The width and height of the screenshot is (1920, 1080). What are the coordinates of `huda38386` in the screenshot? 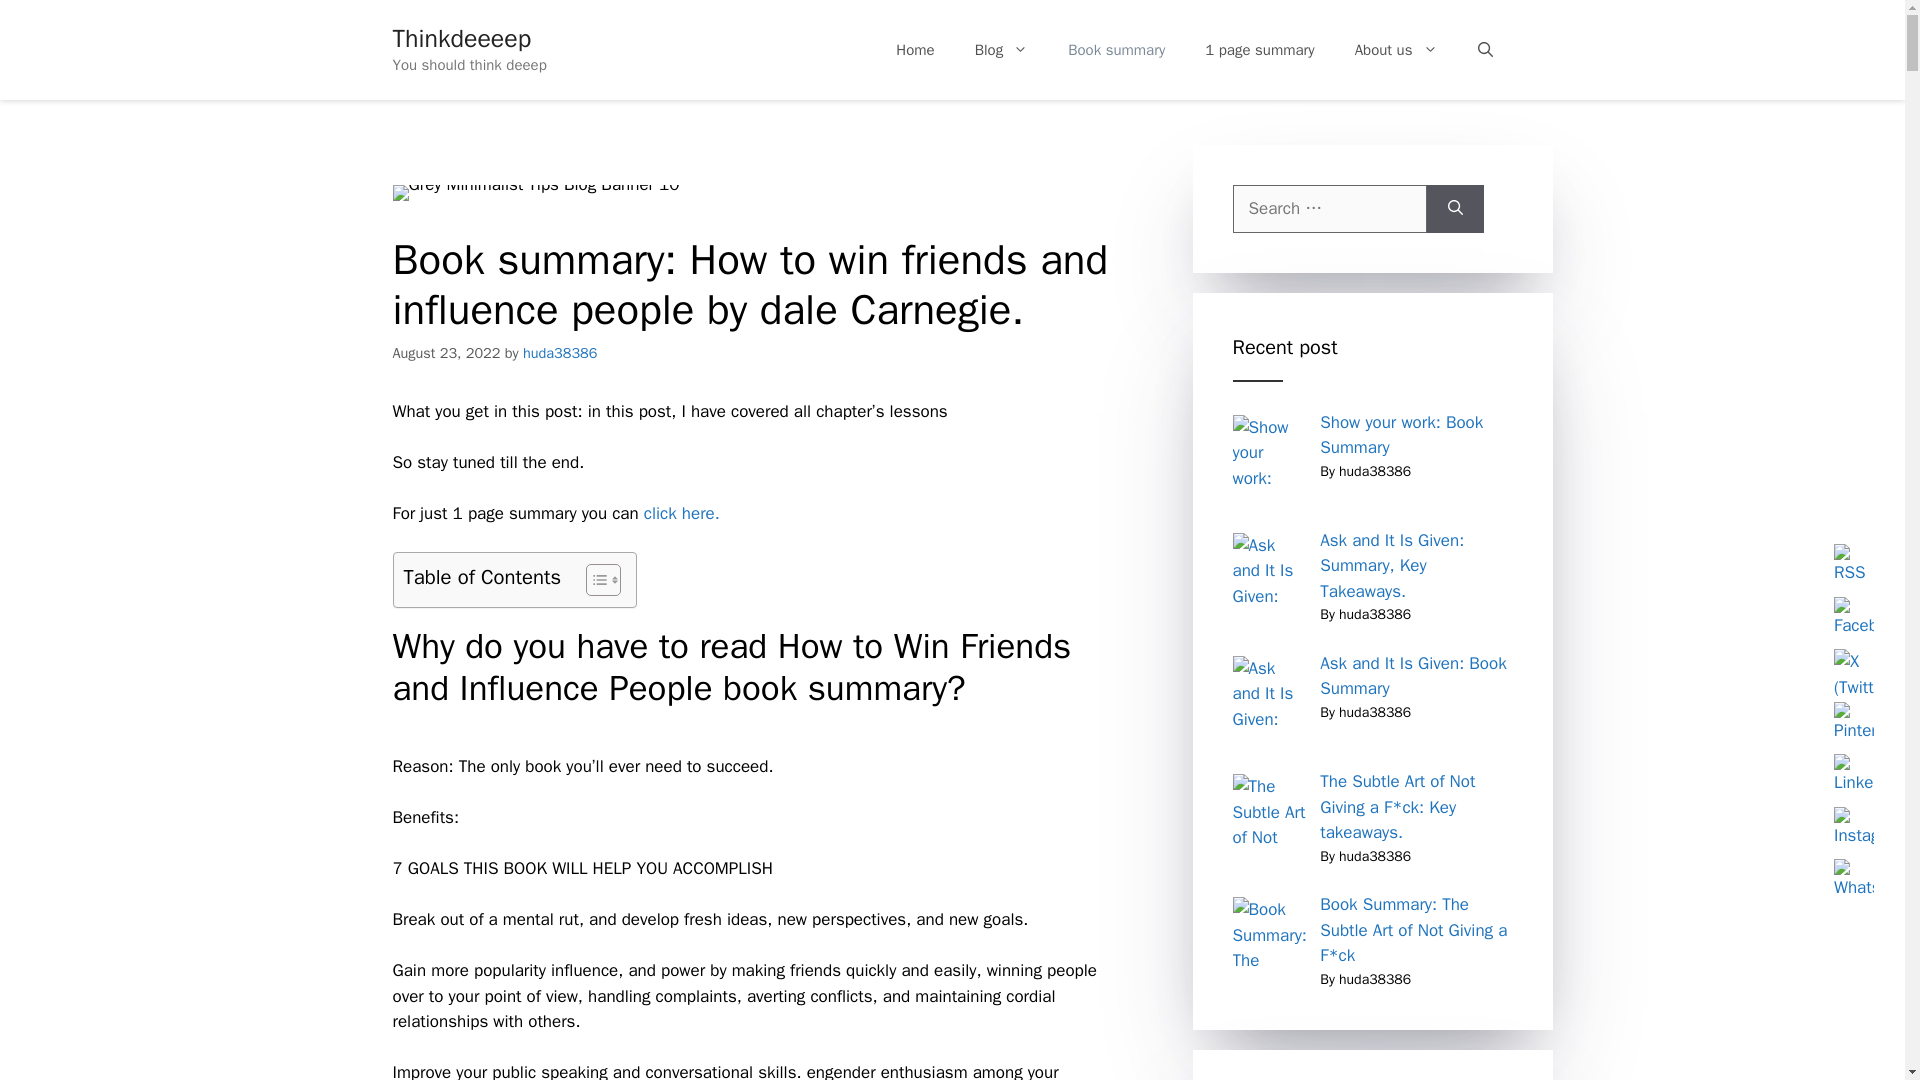 It's located at (560, 352).